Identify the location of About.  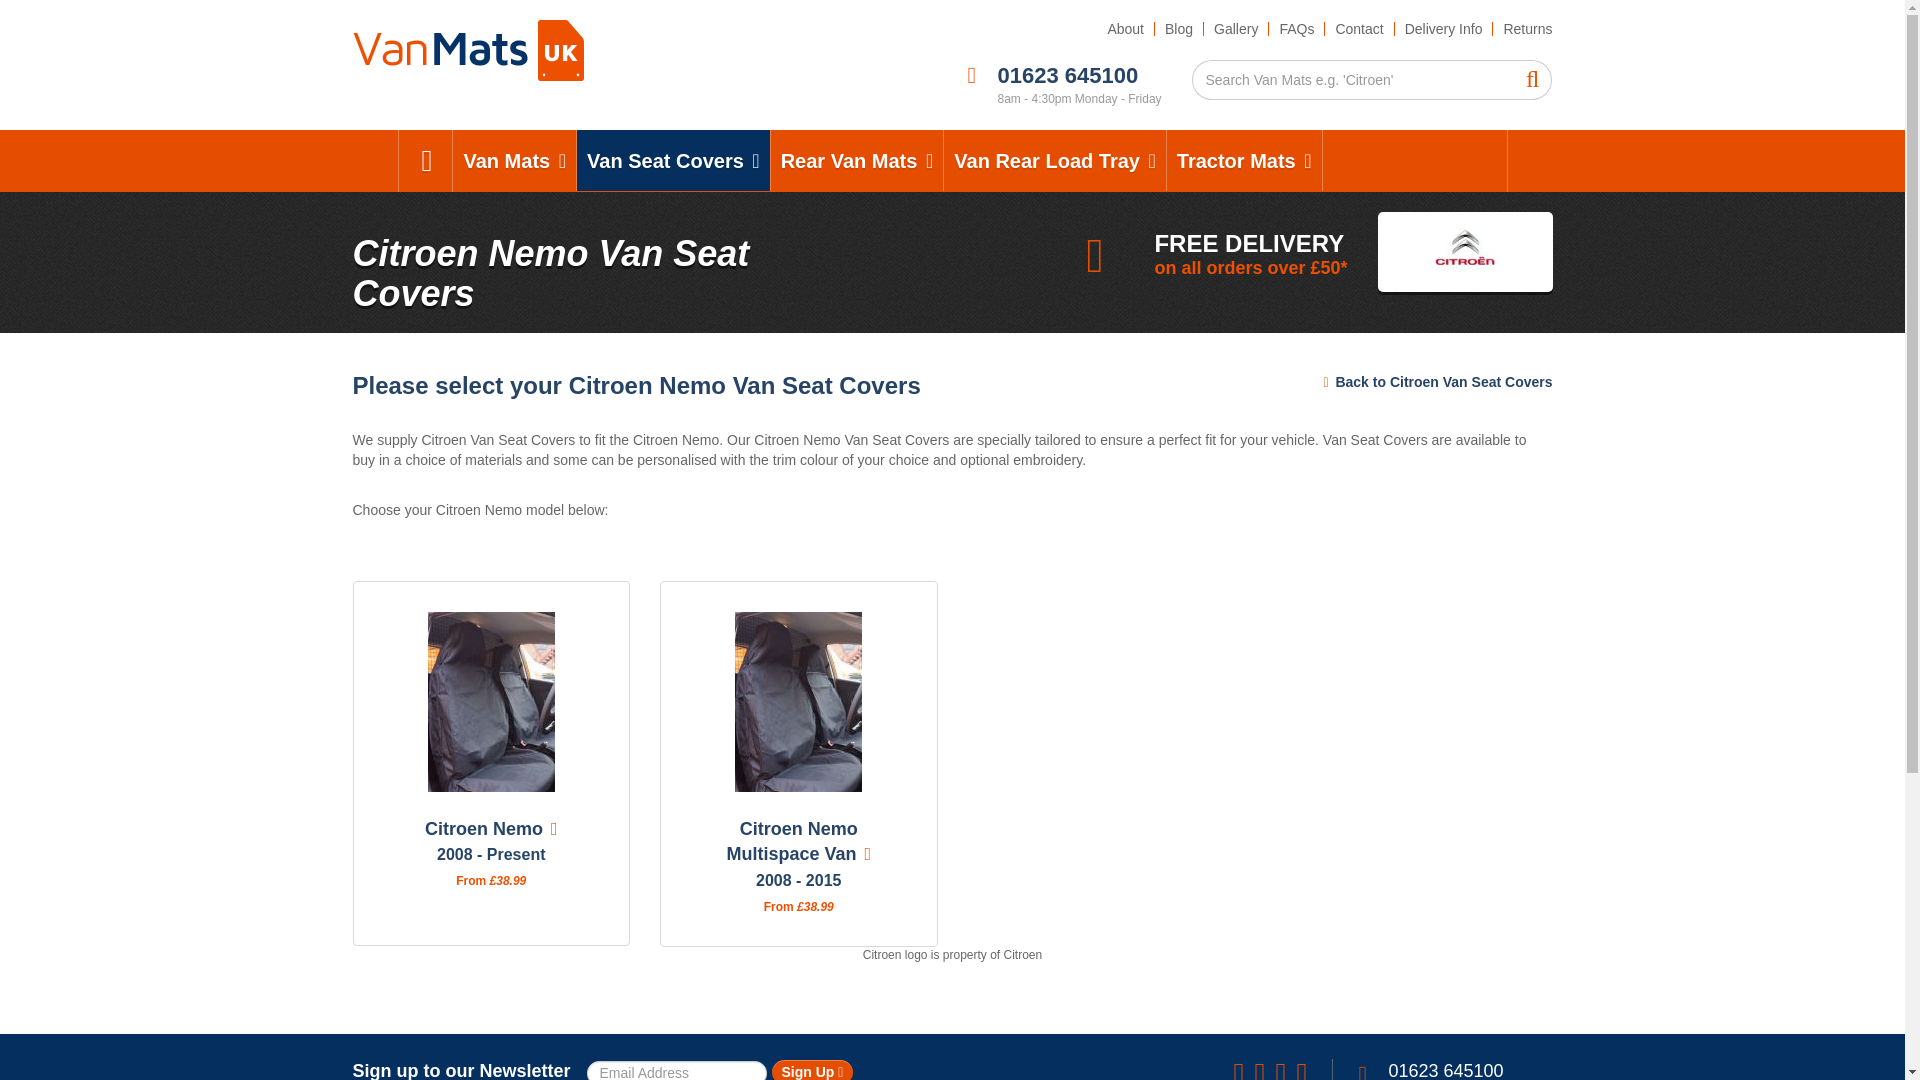
(1124, 28).